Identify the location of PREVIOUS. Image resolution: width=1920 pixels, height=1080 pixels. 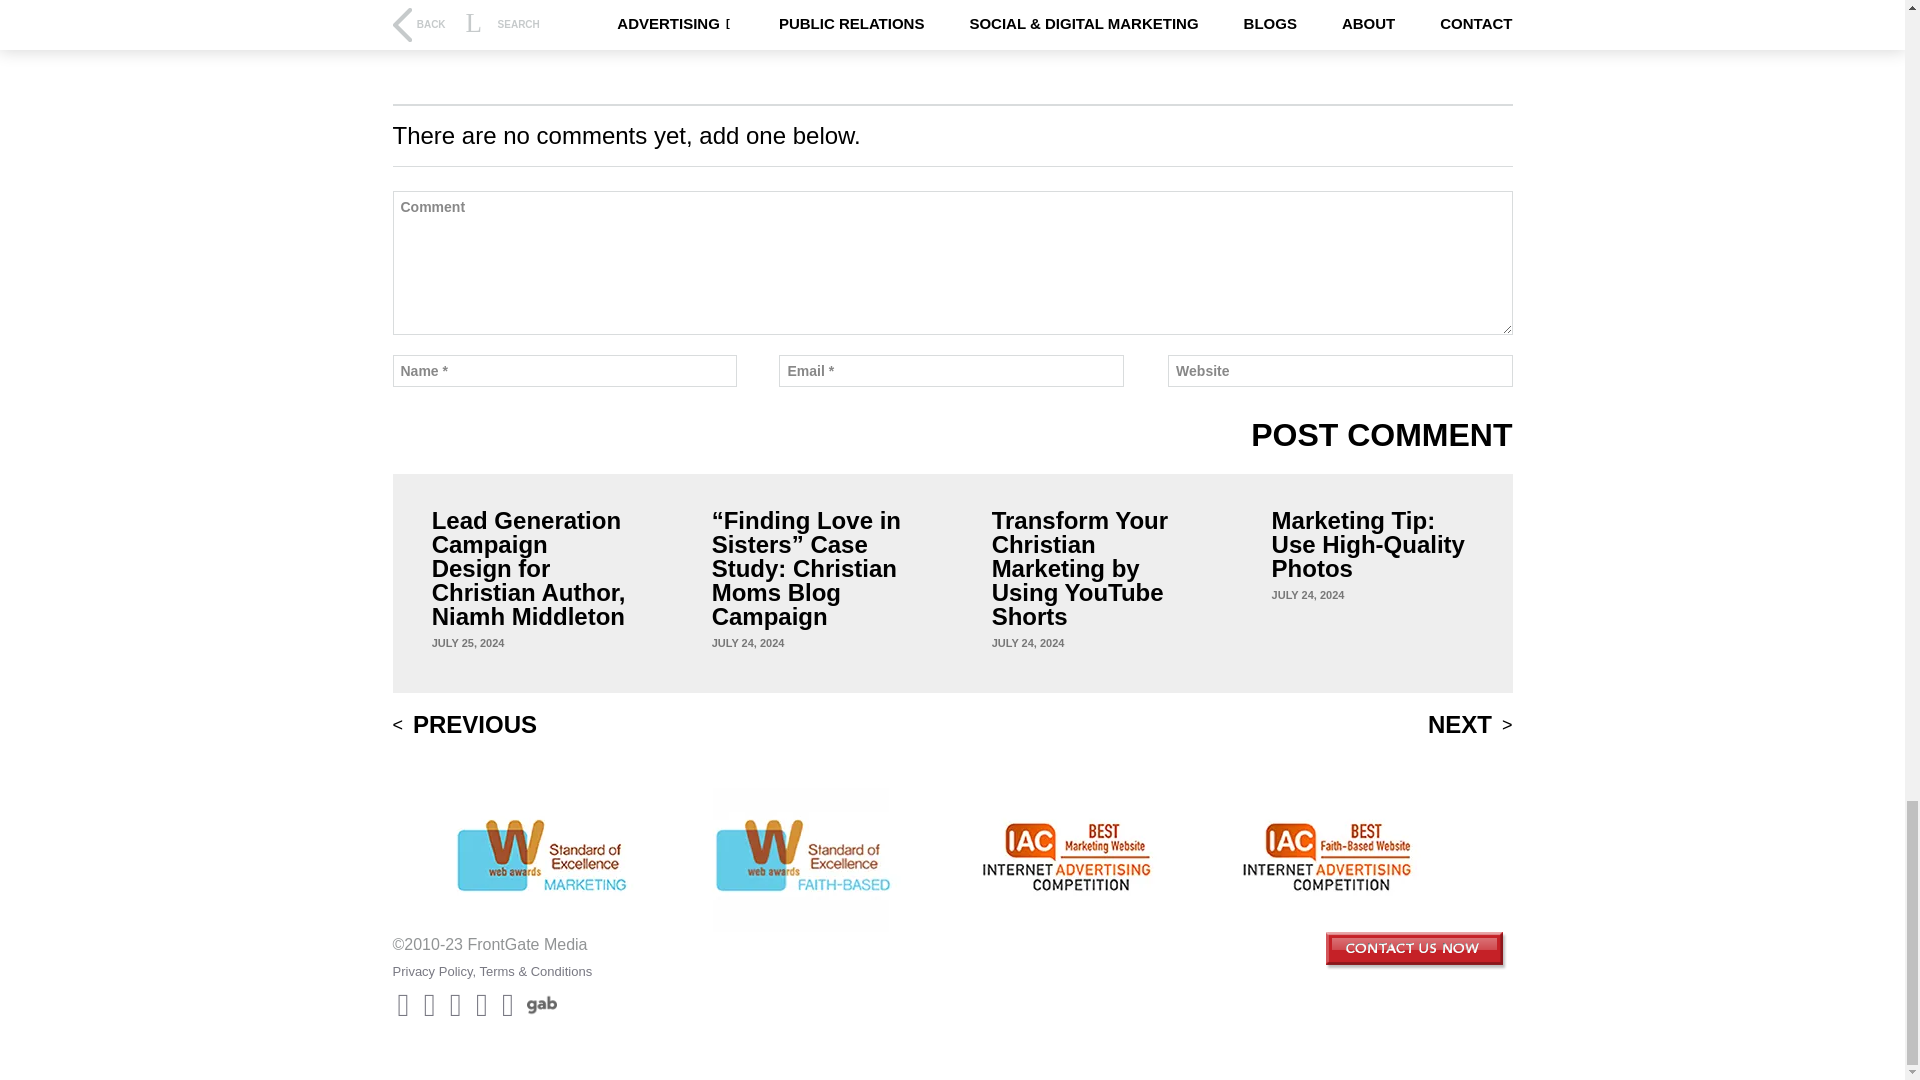
(464, 724).